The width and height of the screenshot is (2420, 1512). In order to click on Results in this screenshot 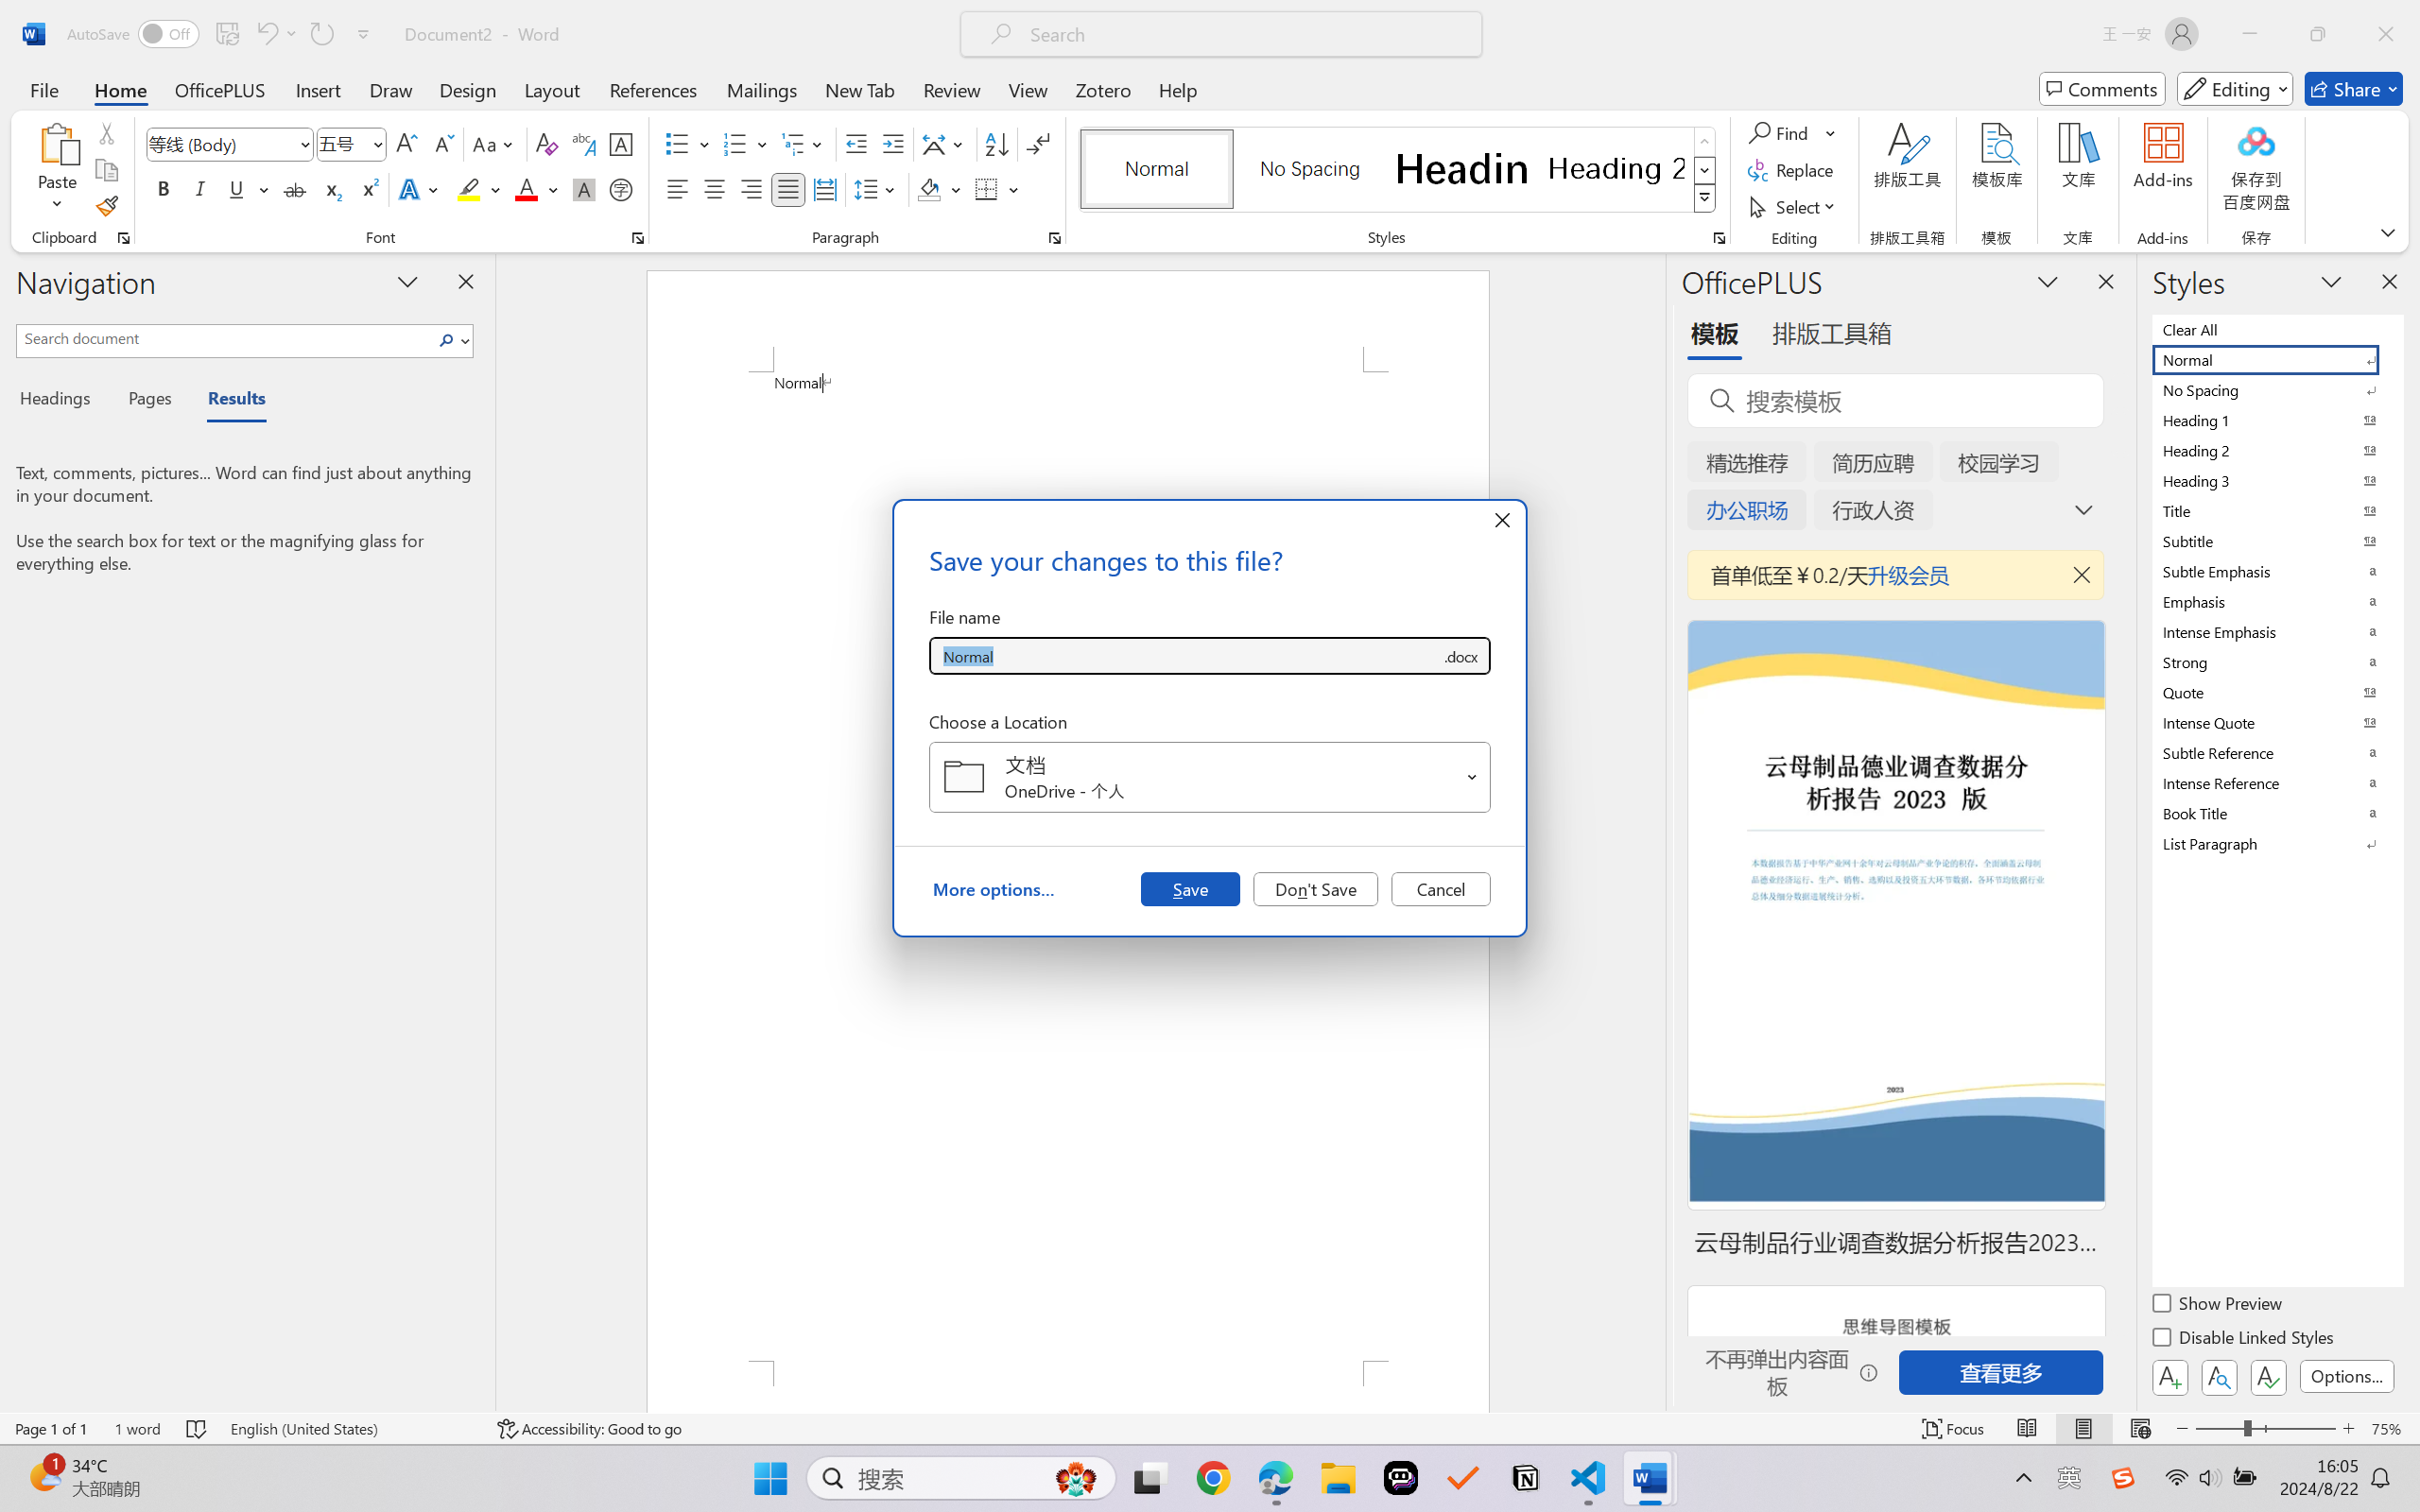, I will do `click(227, 401)`.